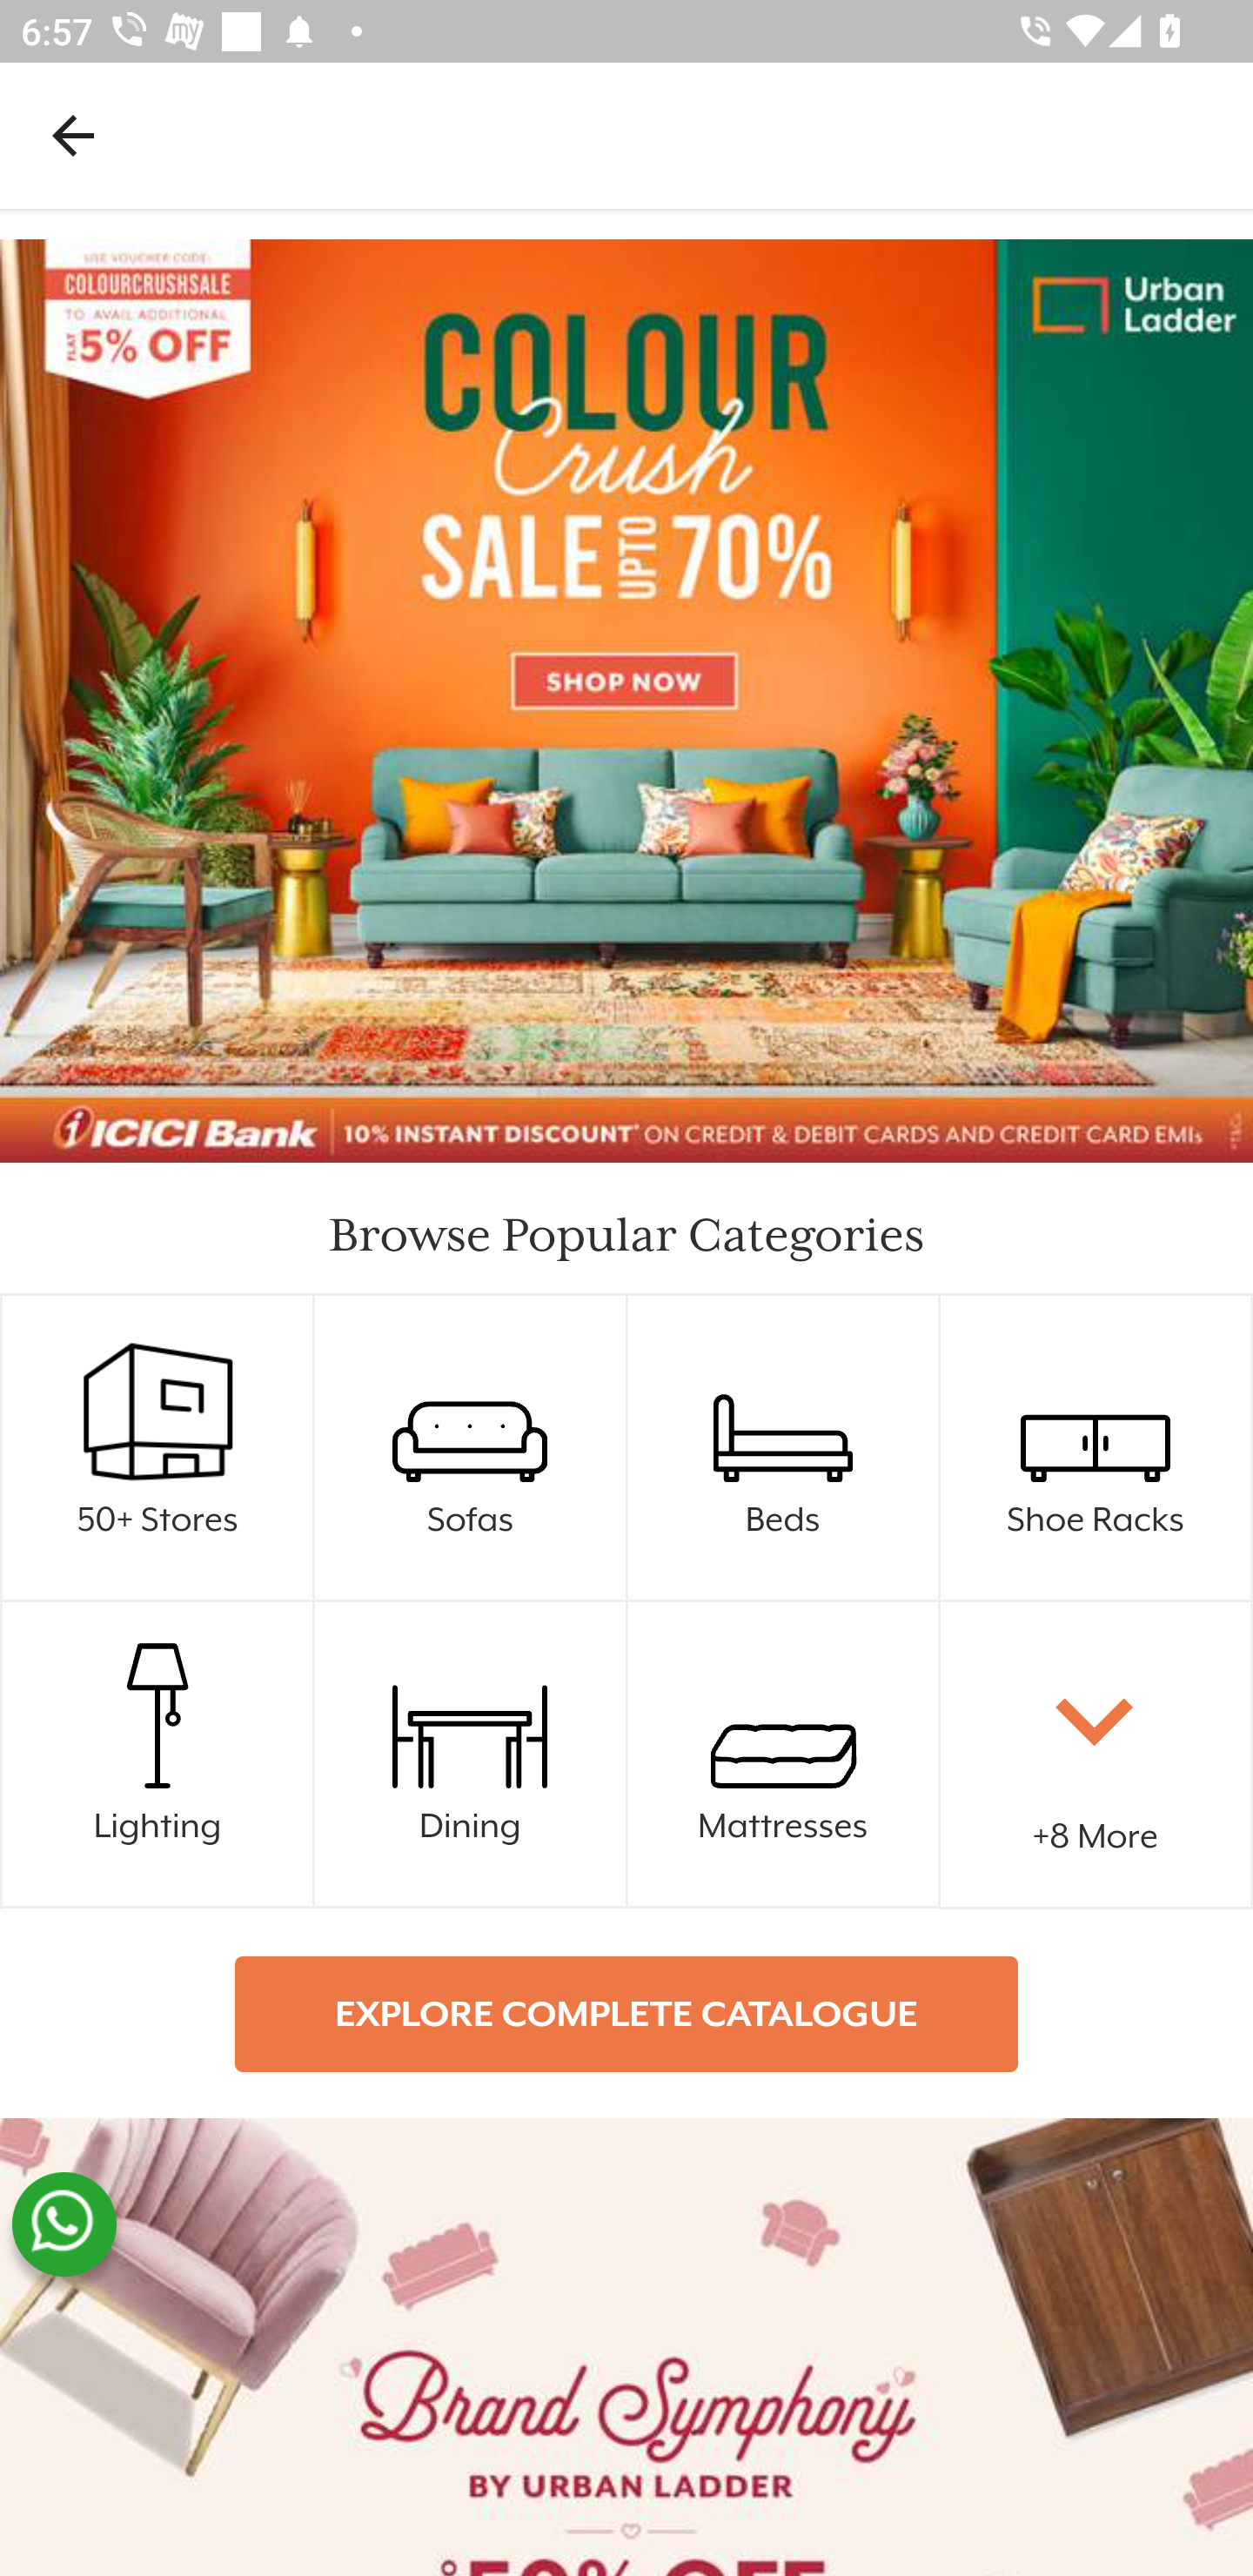  Describe the element at coordinates (626, 2014) in the screenshot. I see `EXPLORE COMPLETE CATALOGUE` at that location.